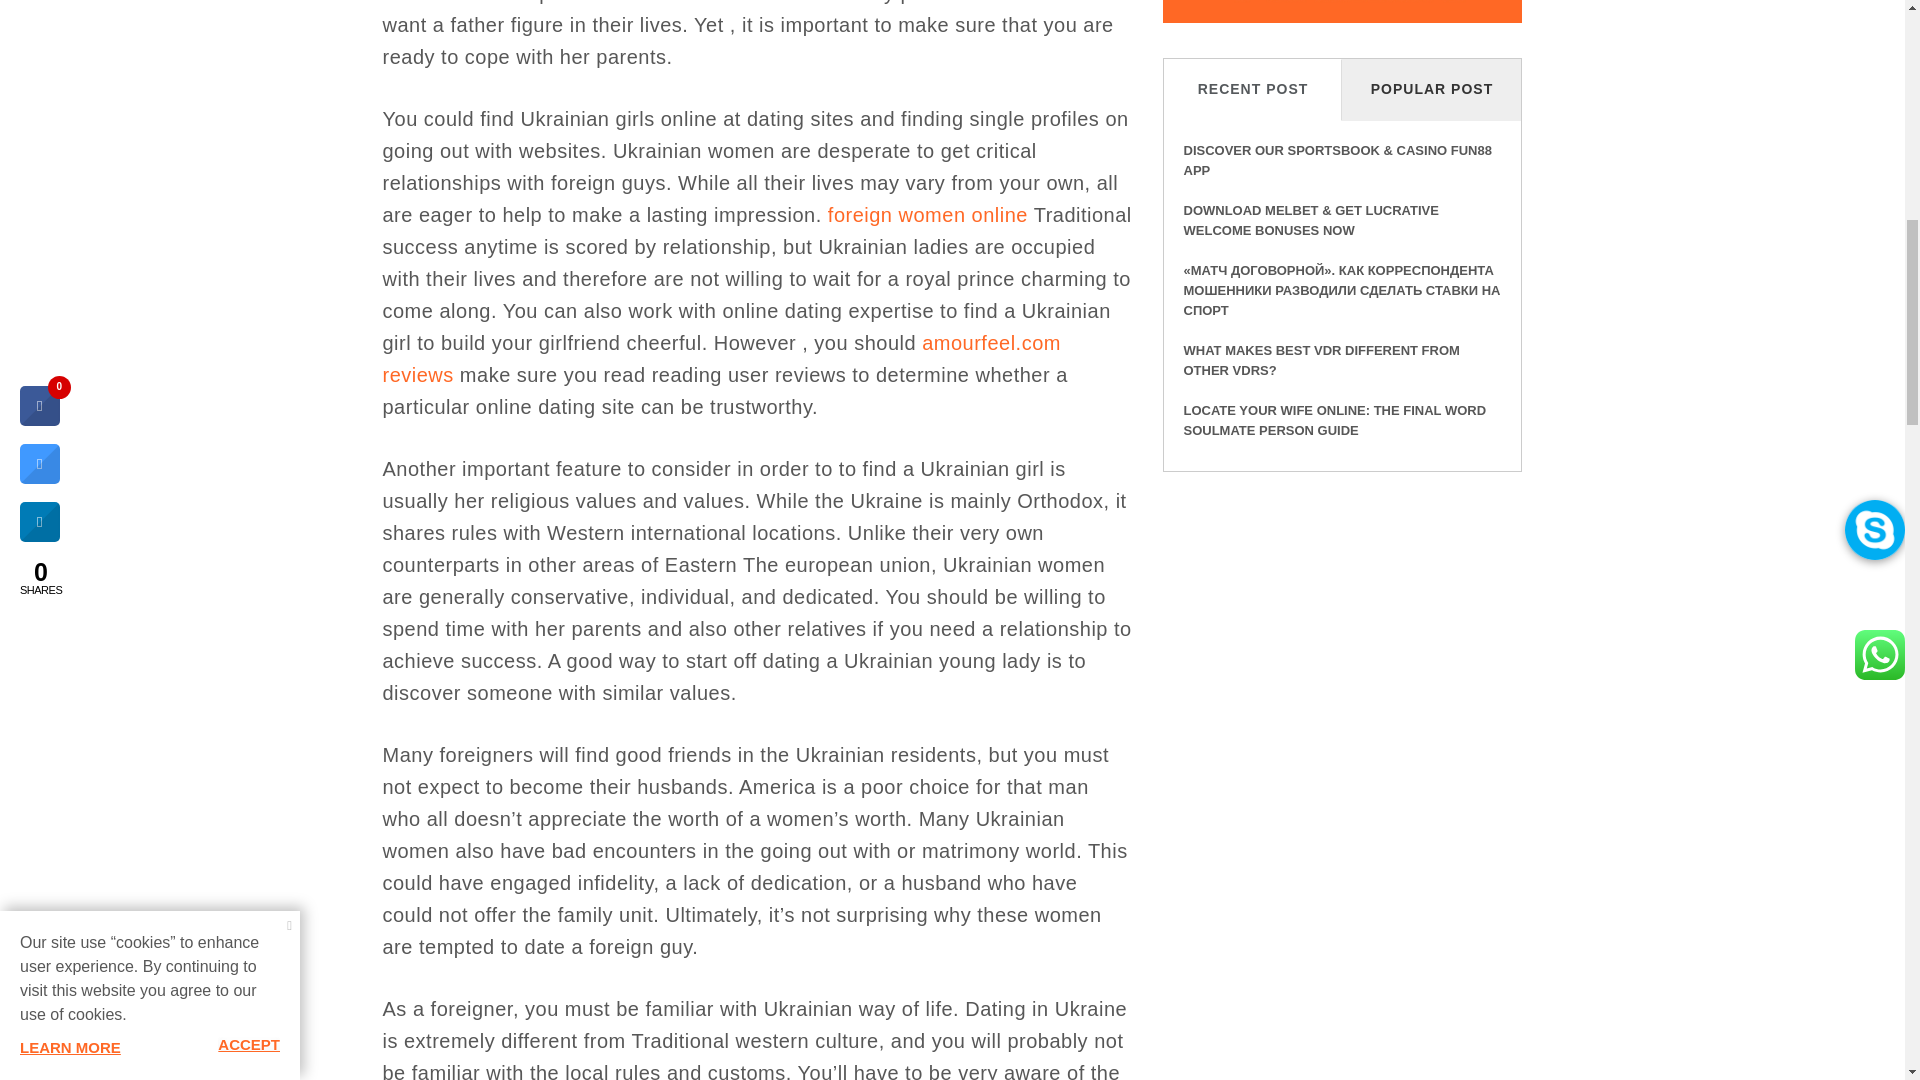  Describe the element at coordinates (927, 214) in the screenshot. I see `foreign women online` at that location.